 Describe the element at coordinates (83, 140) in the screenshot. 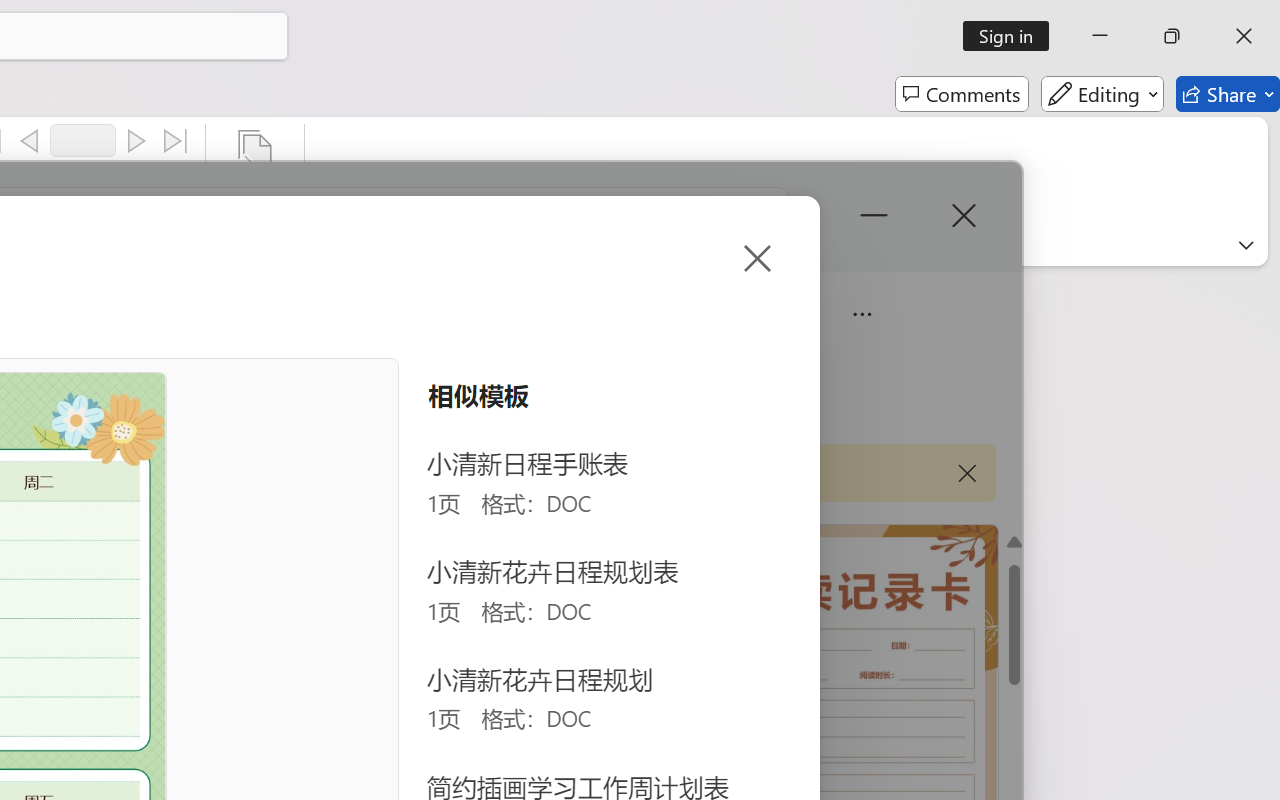

I see `Record` at that location.